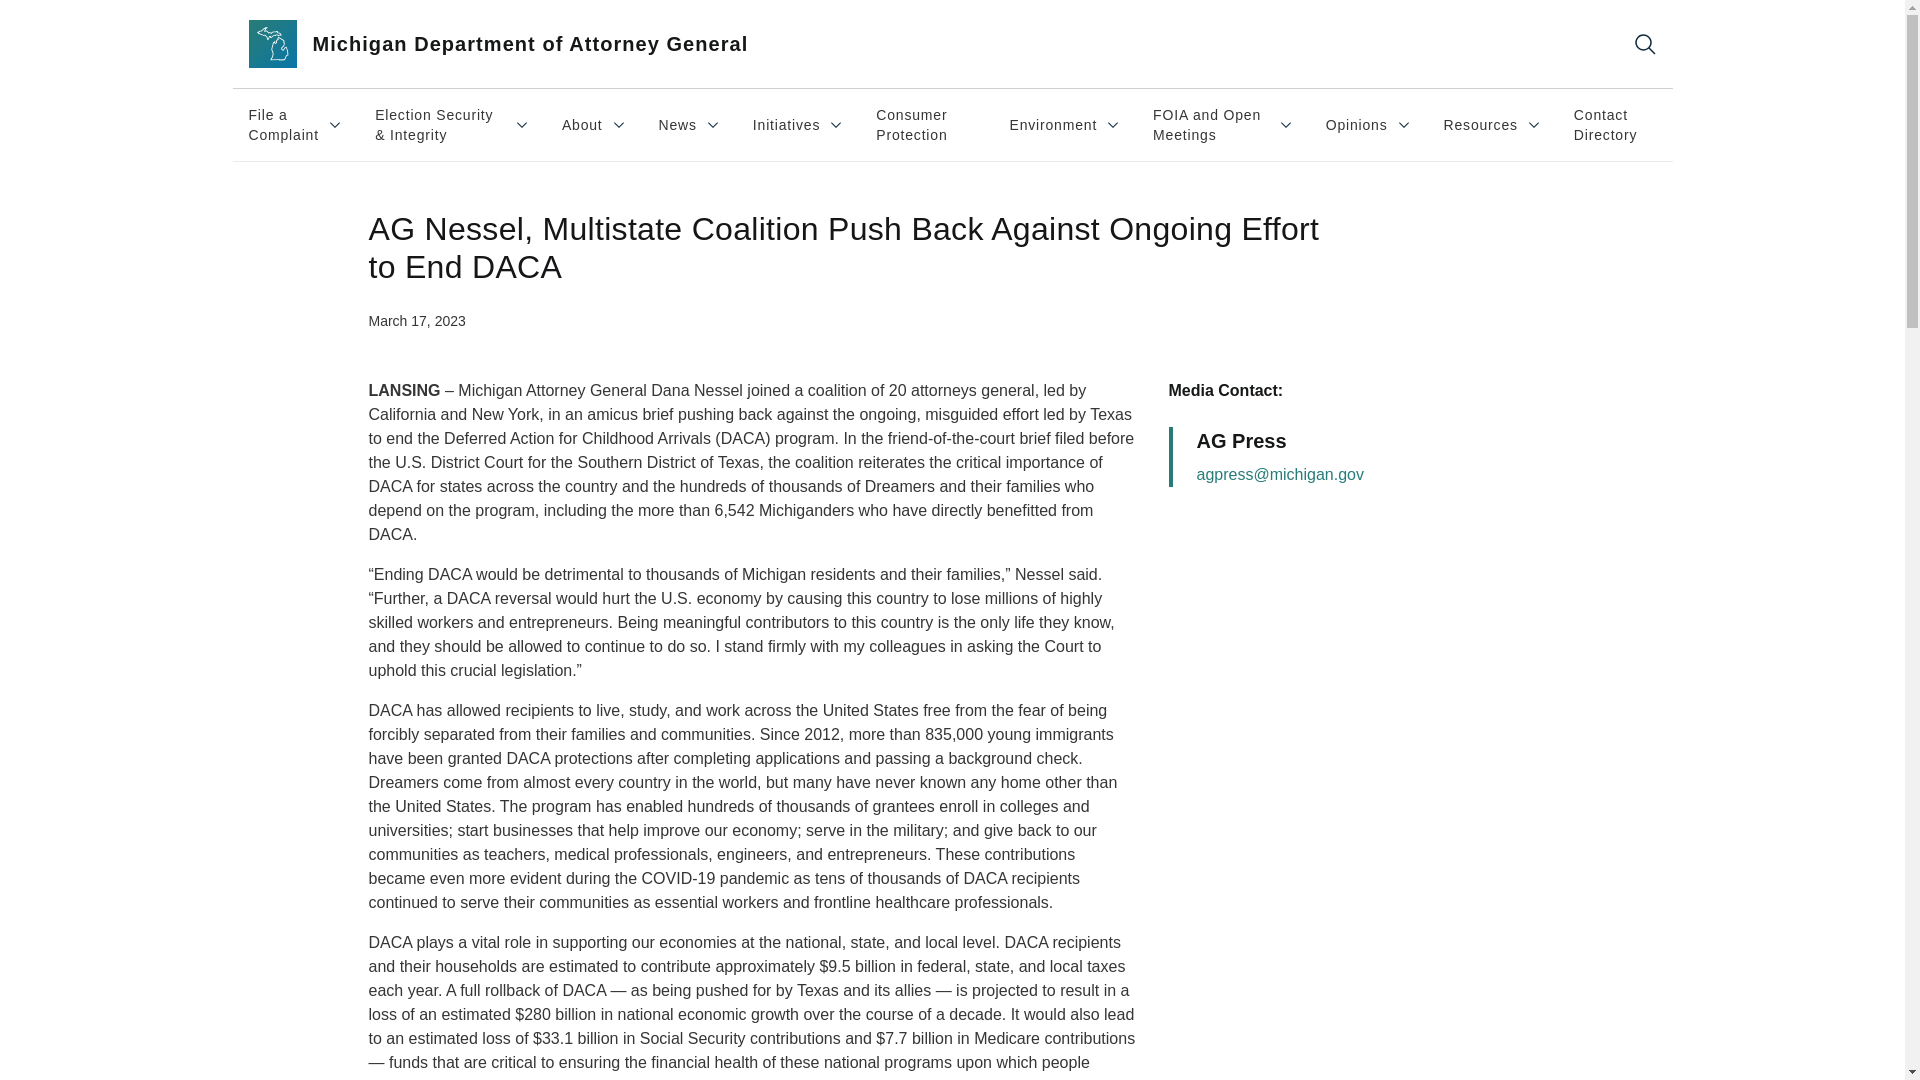 The width and height of the screenshot is (1920, 1080). I want to click on Contact Directory, so click(296, 124).